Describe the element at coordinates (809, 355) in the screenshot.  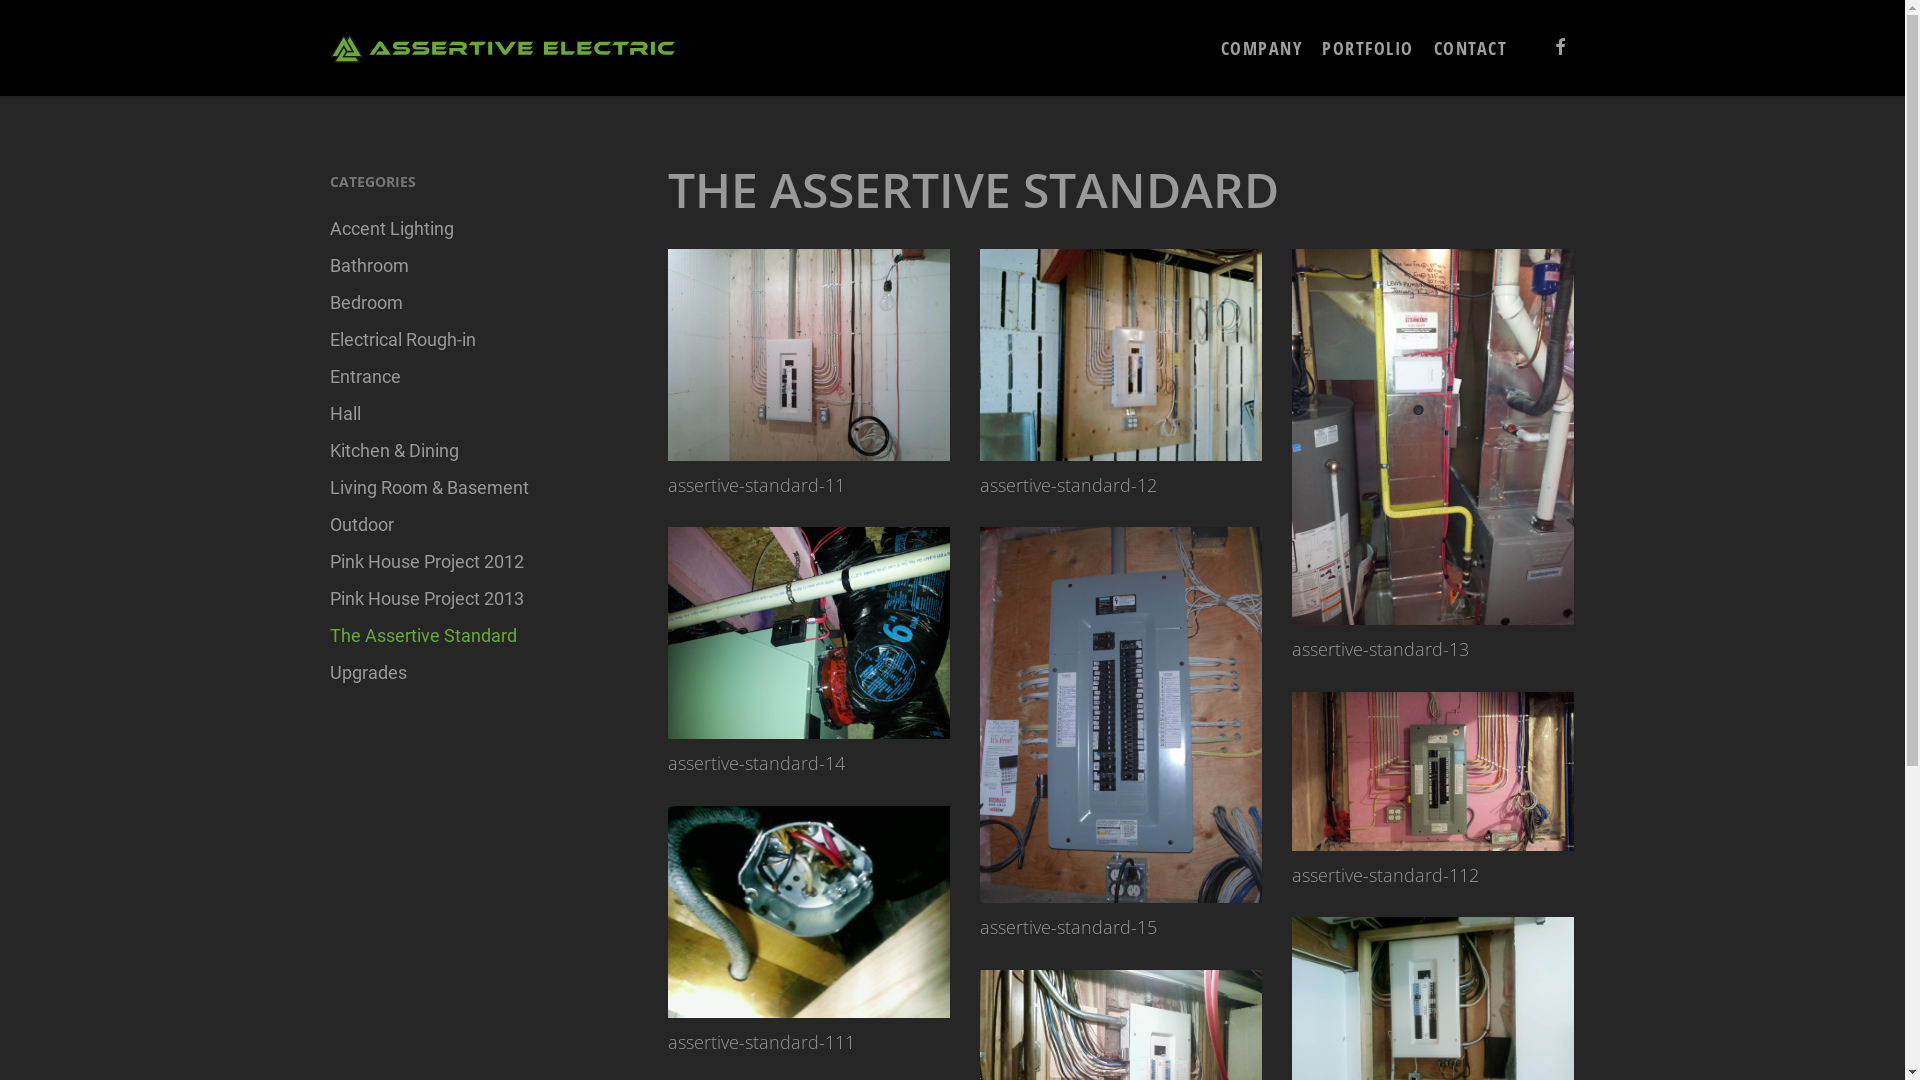
I see `assertive-standard-11` at that location.